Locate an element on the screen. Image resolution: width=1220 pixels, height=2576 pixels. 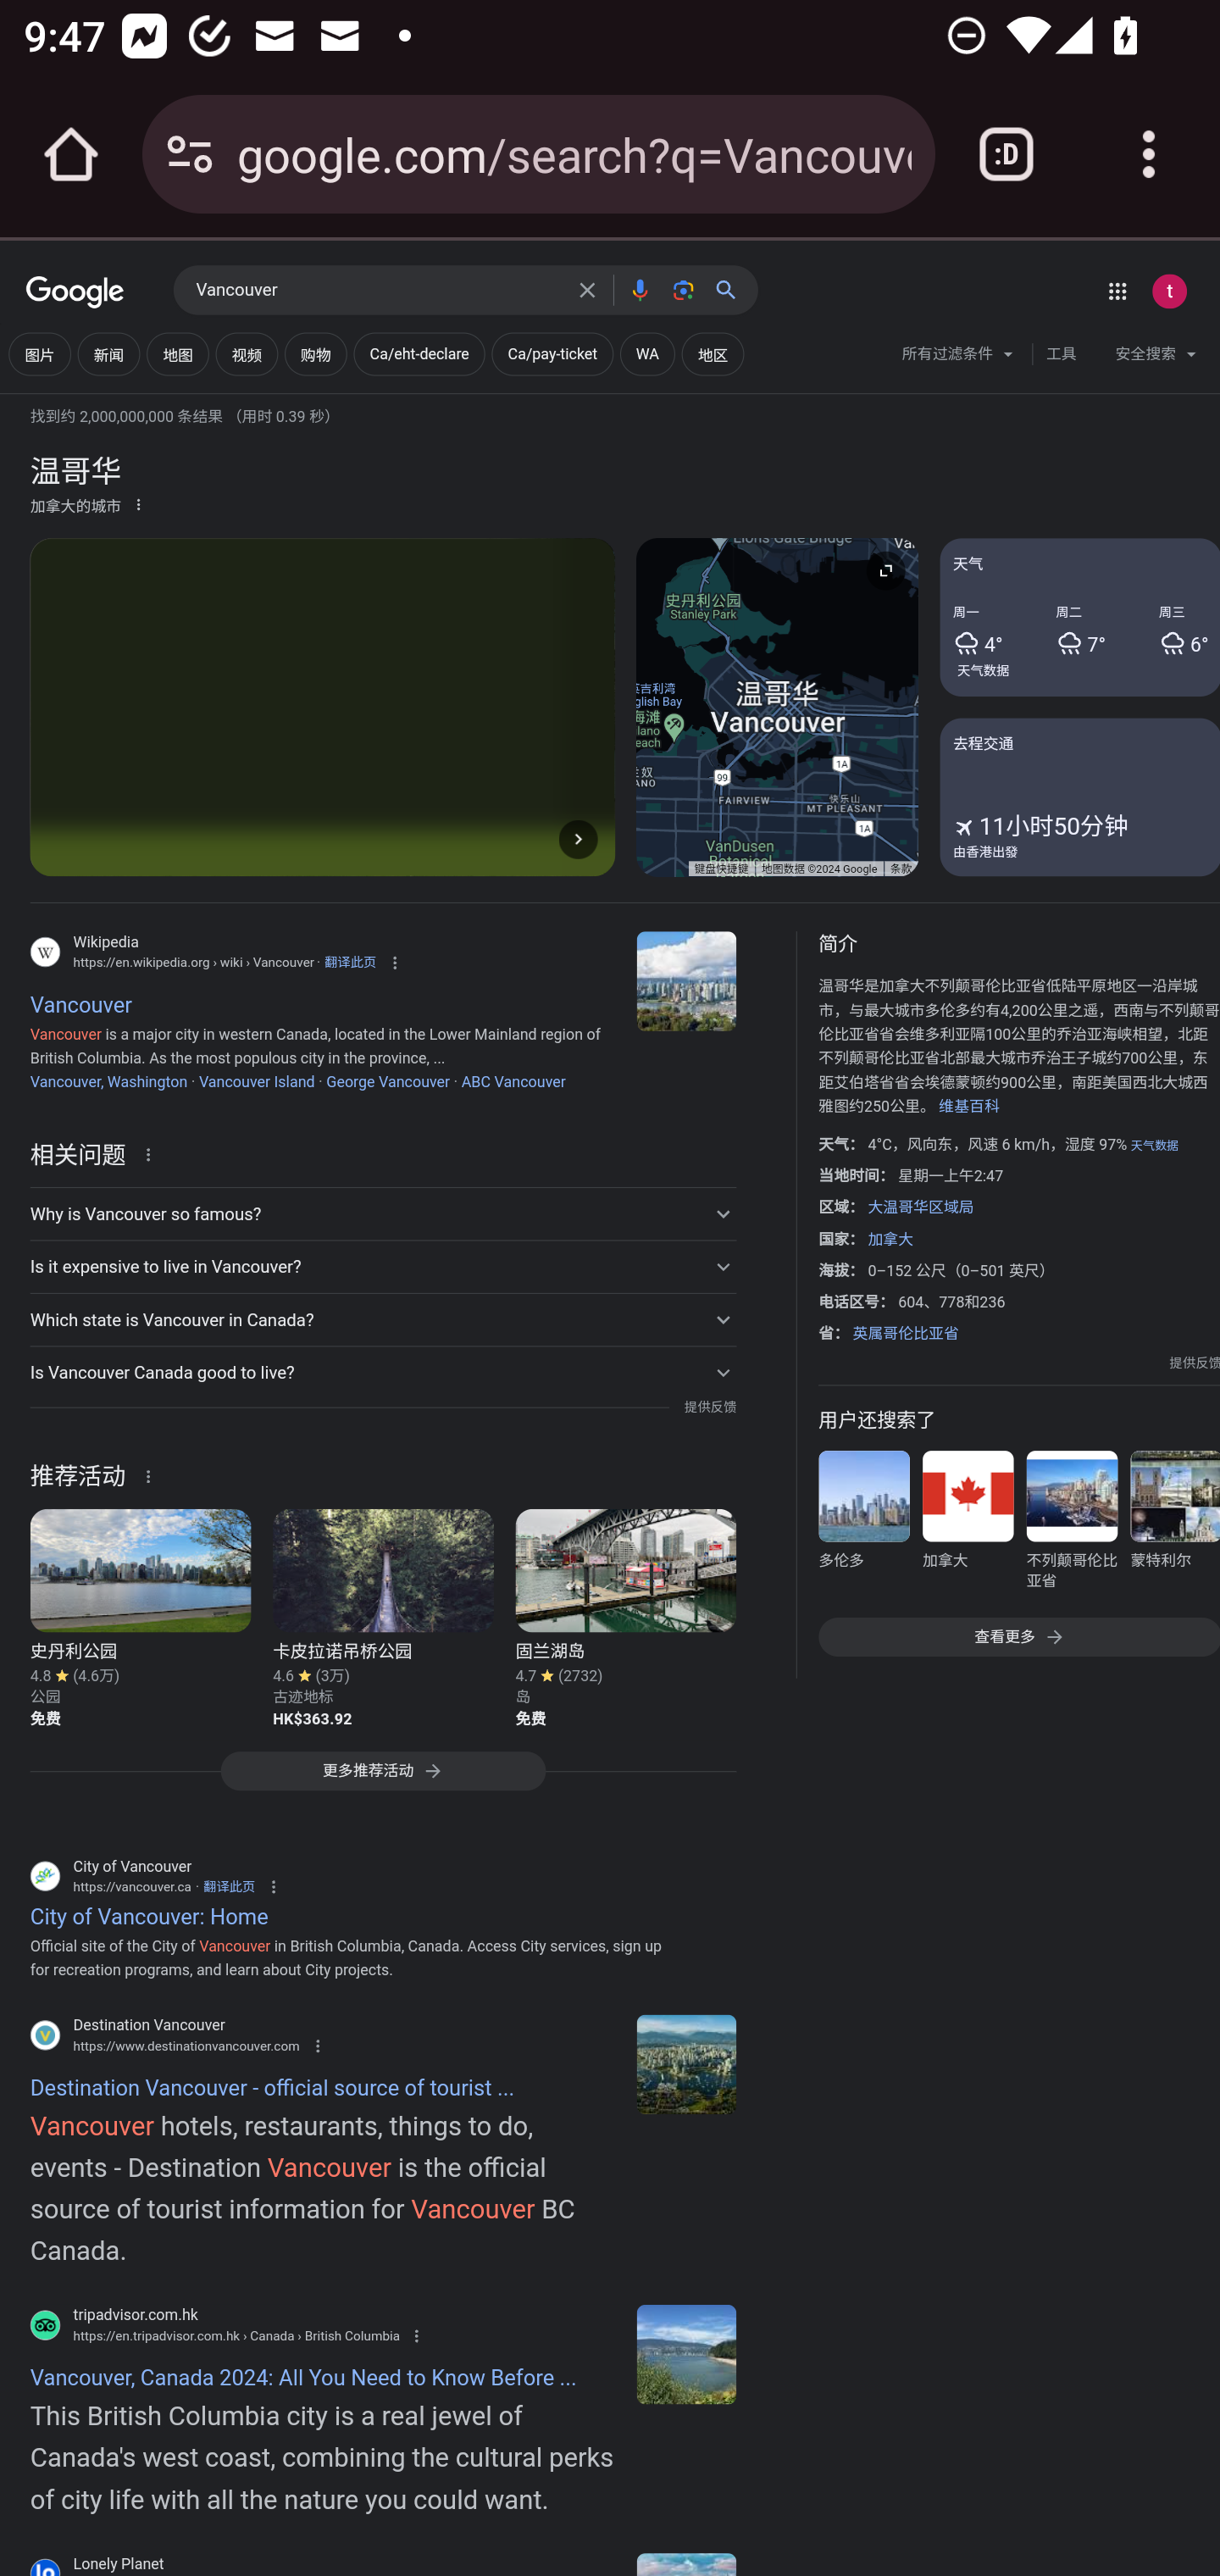
英属哥伦比亚省 is located at coordinates (905, 1332).